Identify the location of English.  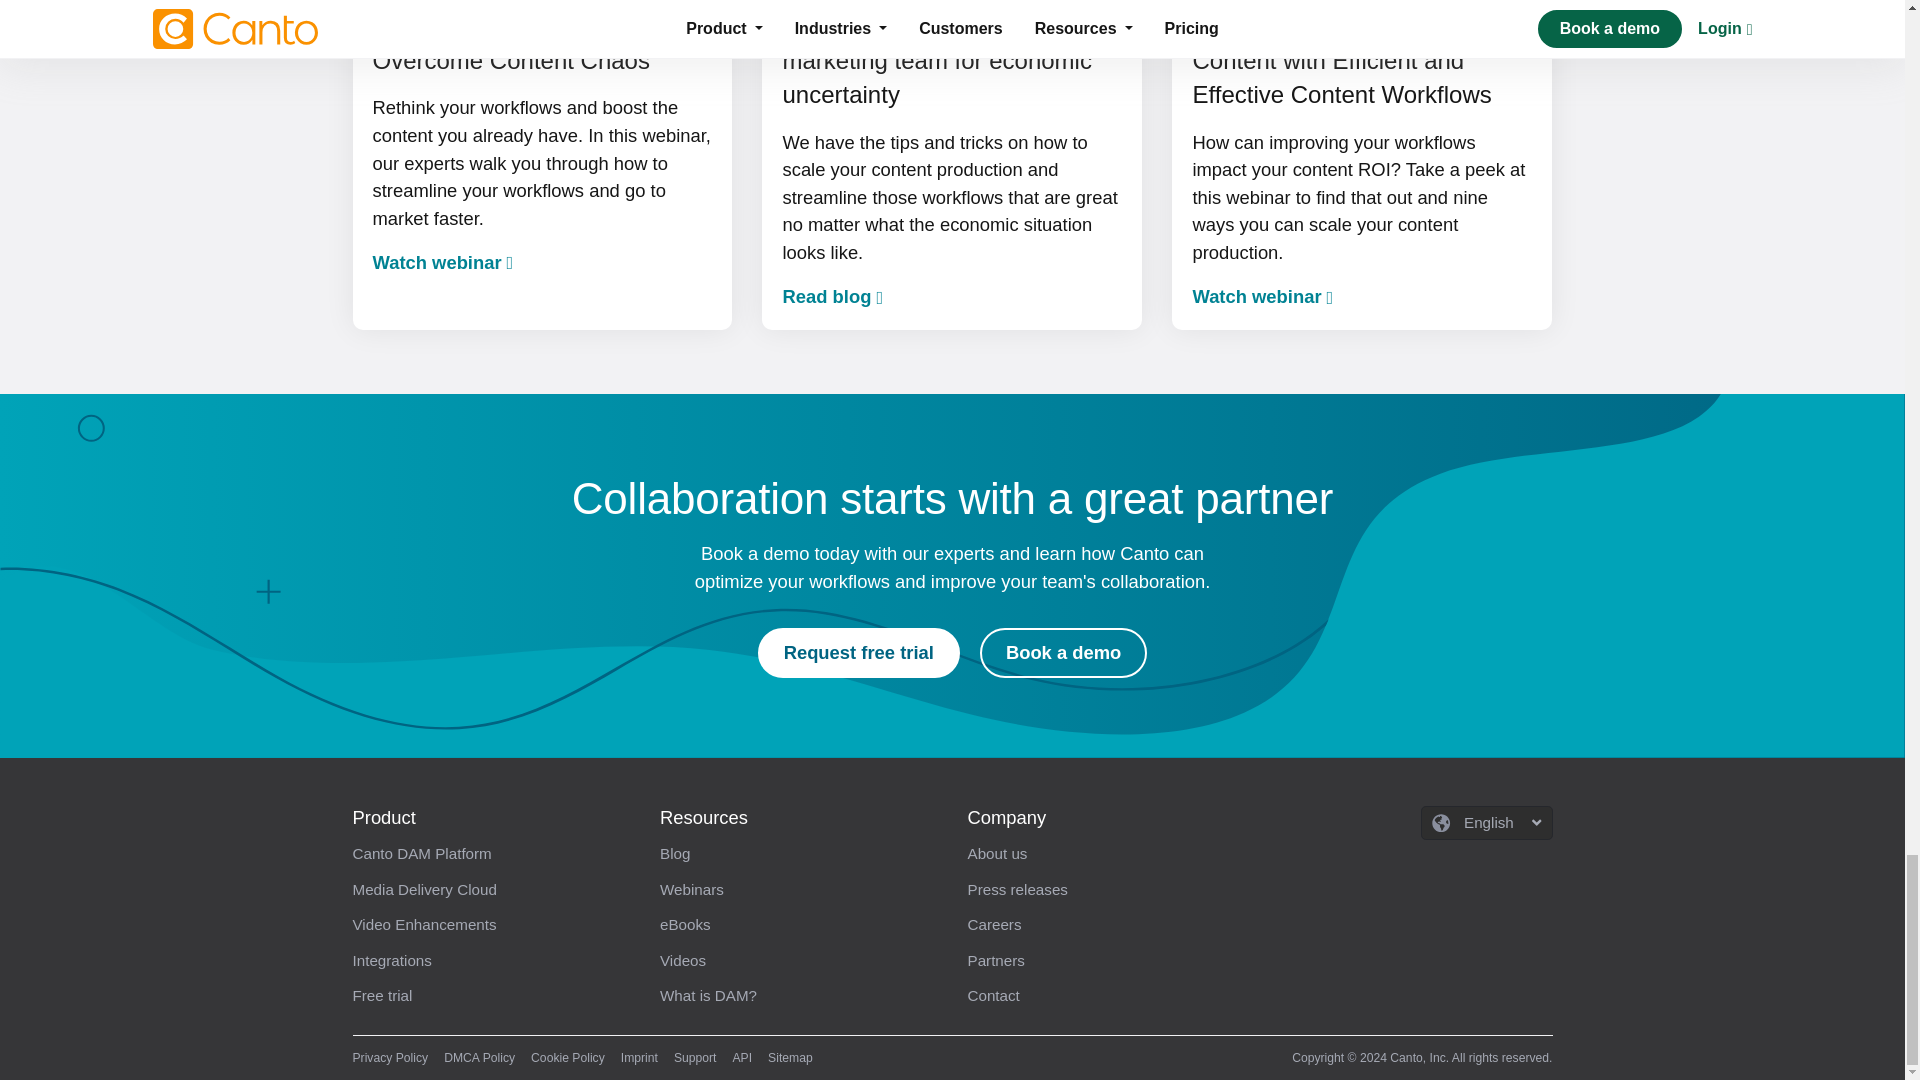
(1486, 823).